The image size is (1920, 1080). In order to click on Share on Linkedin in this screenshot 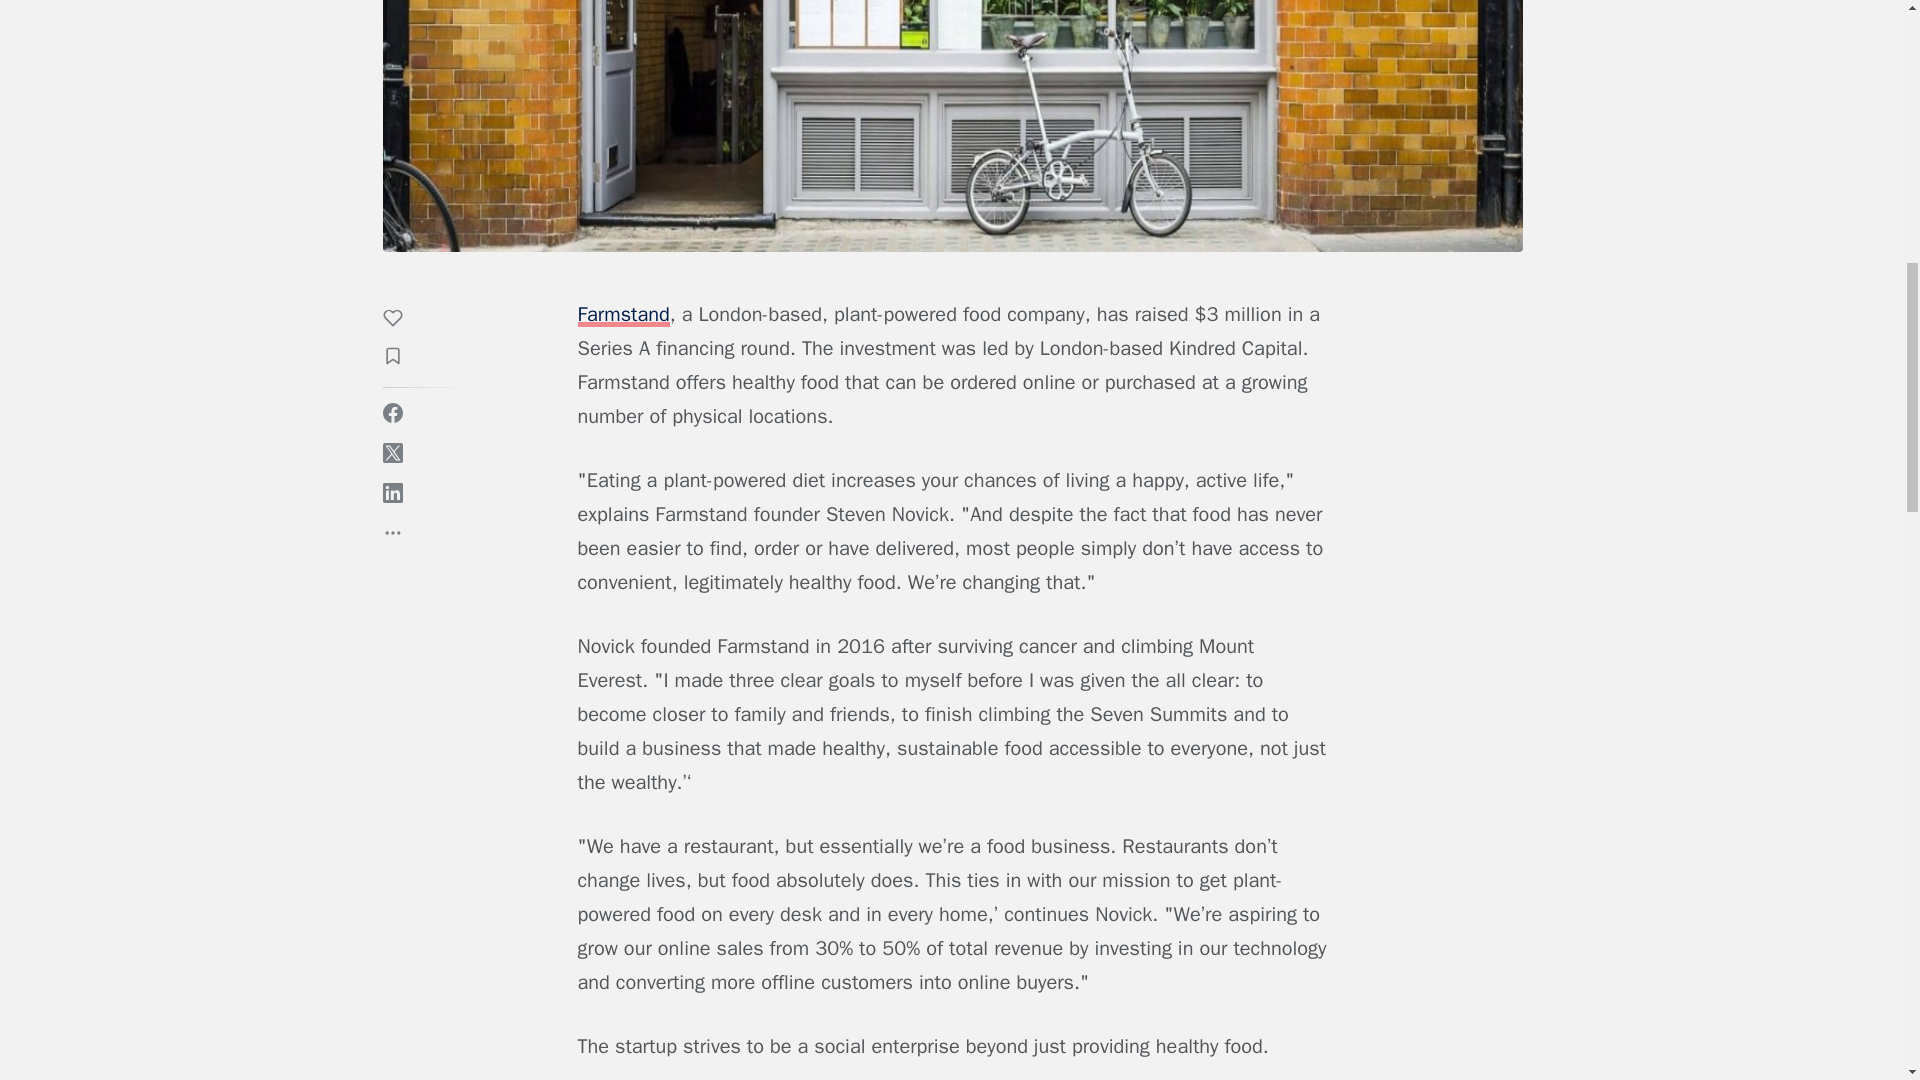, I will do `click(392, 492)`.